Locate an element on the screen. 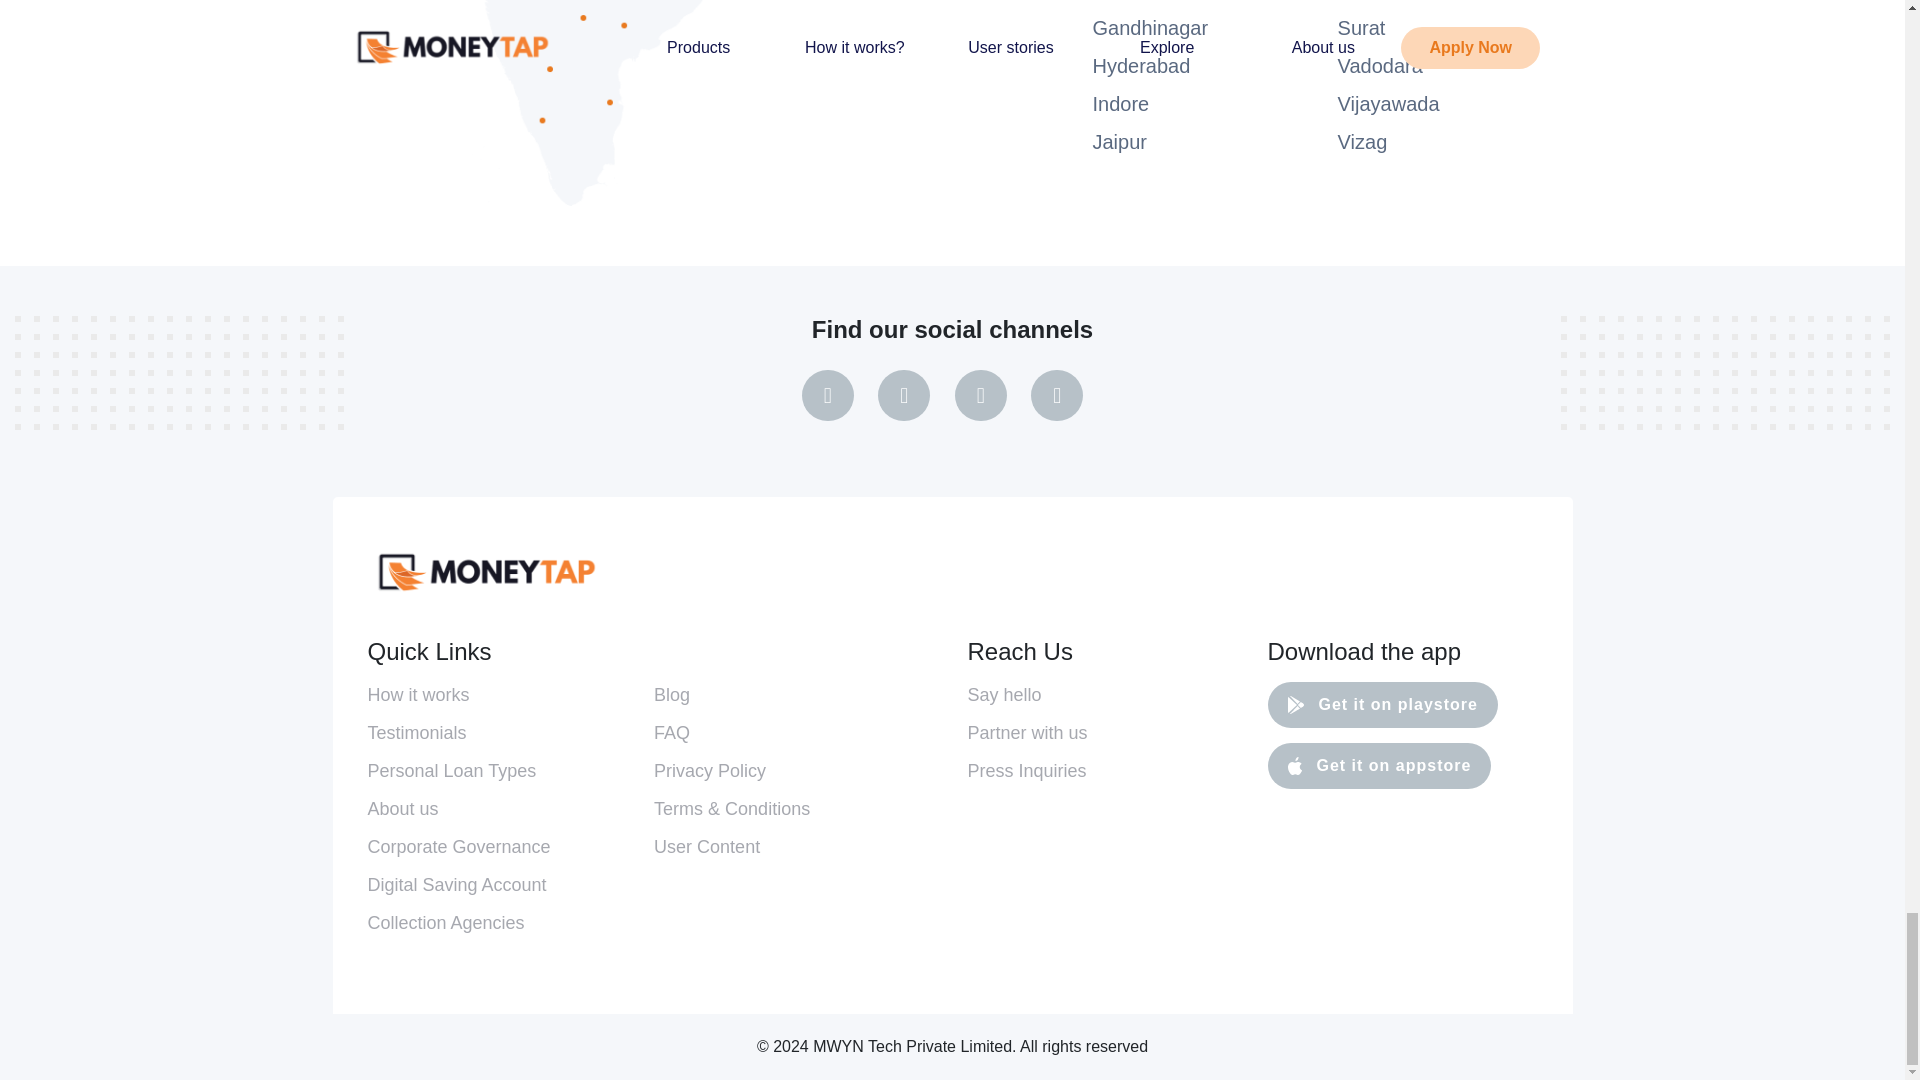 The height and width of the screenshot is (1080, 1920). Personal Loan In Indore is located at coordinates (1120, 103).